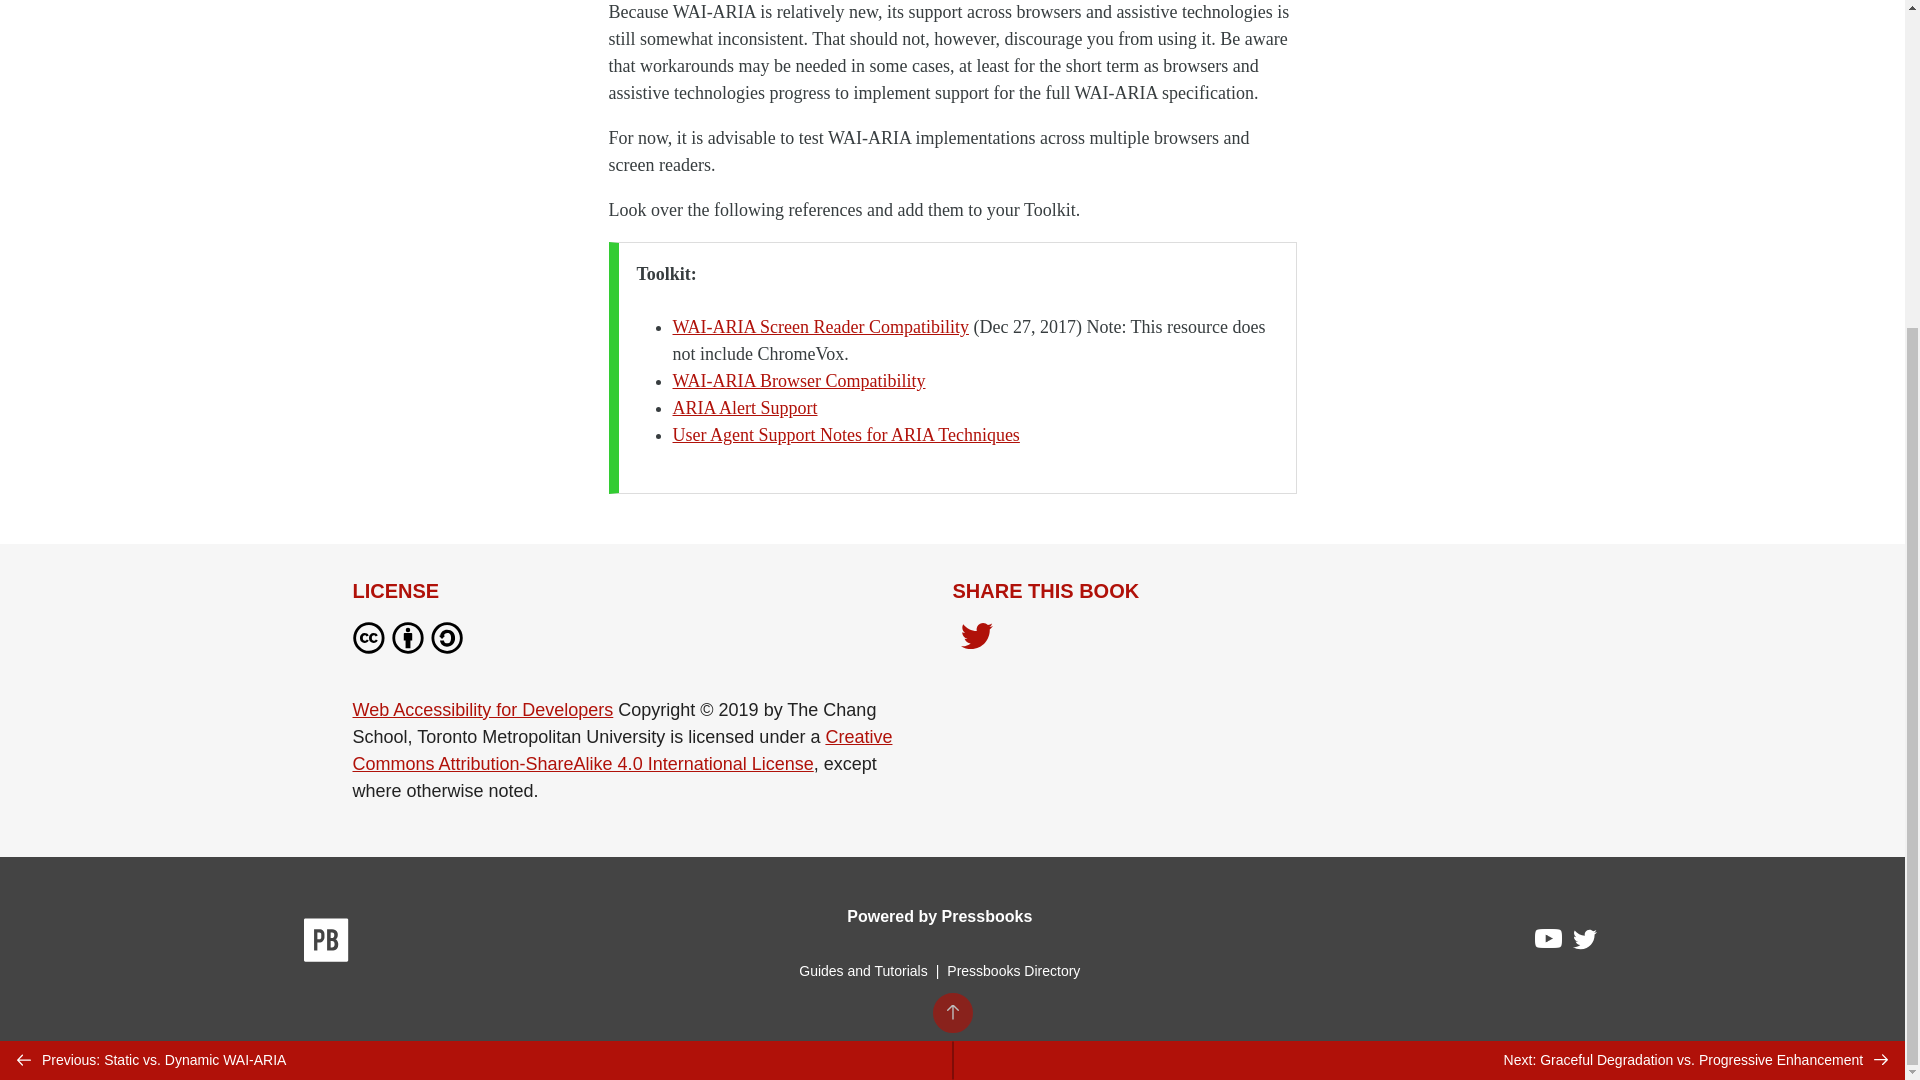 This screenshot has height=1080, width=1920. I want to click on Share on Twitter, so click(976, 638).